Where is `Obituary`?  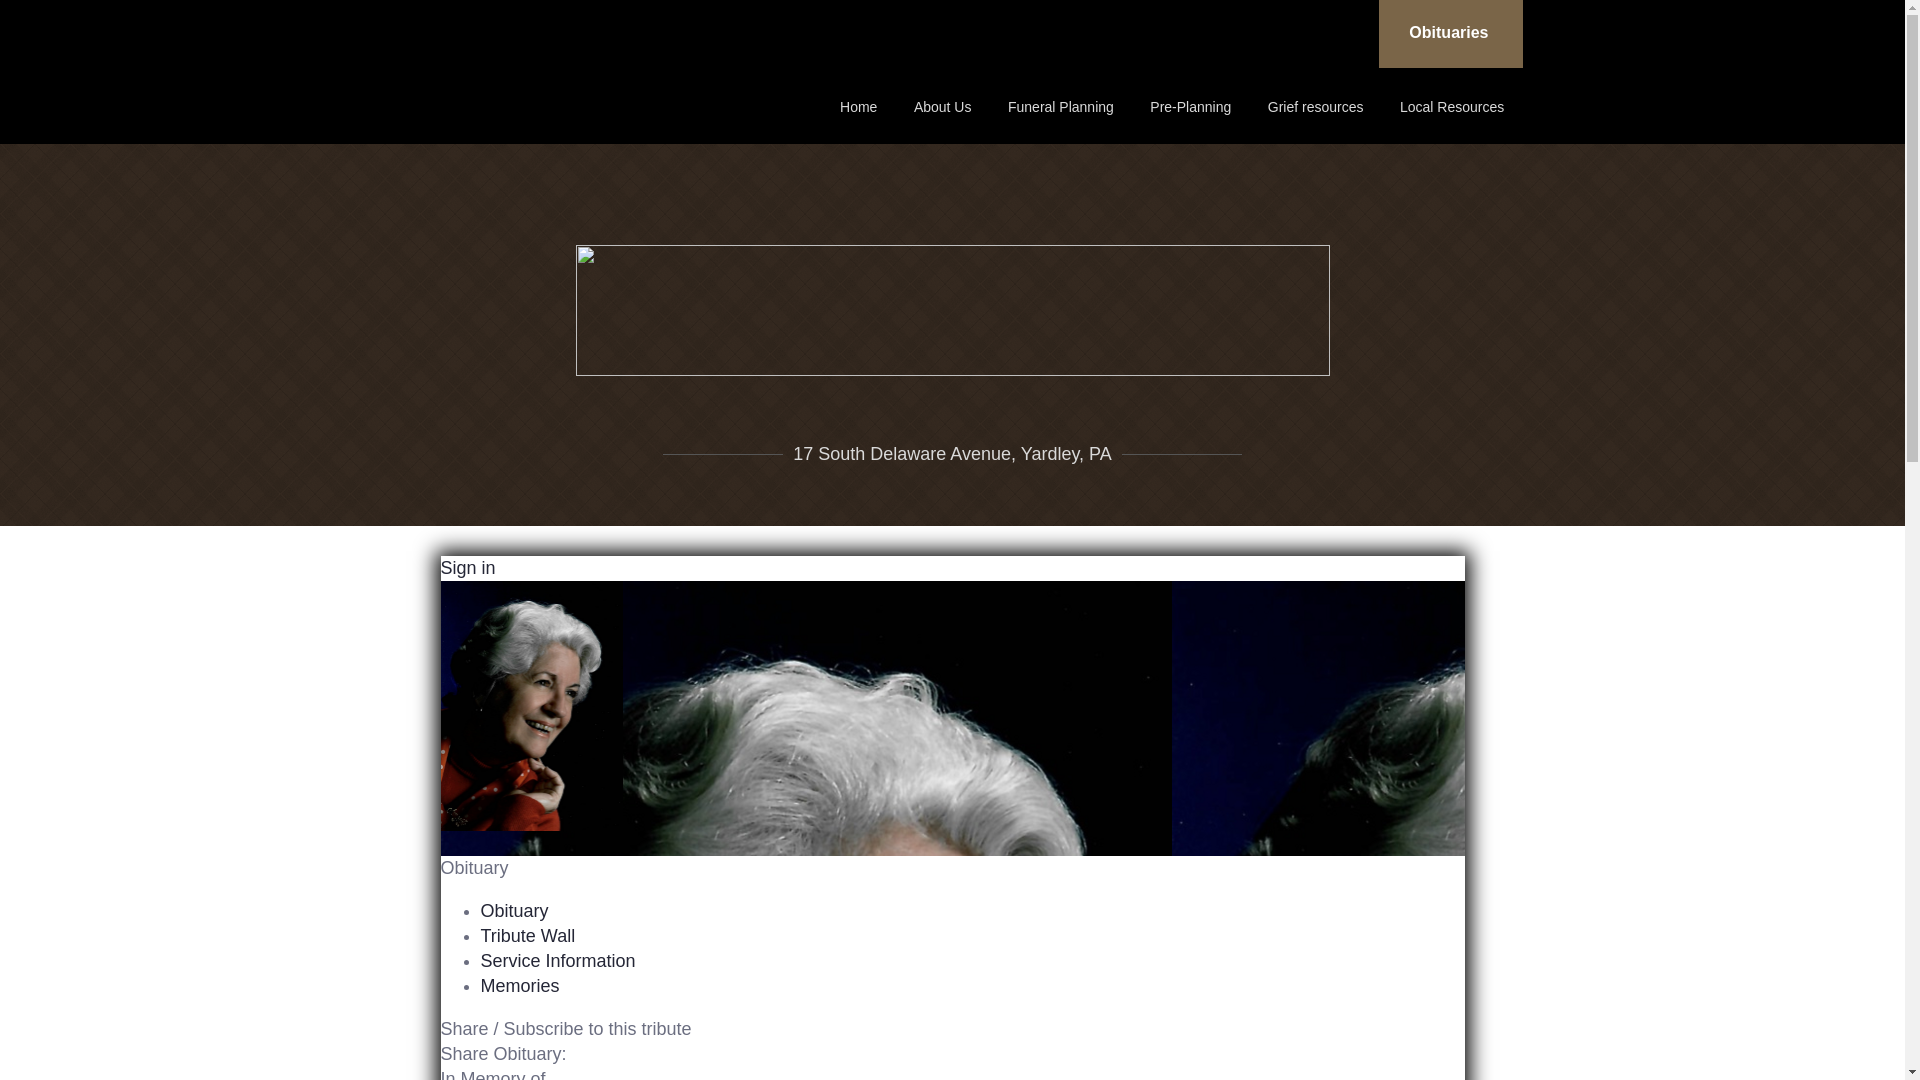
Obituary is located at coordinates (514, 910).